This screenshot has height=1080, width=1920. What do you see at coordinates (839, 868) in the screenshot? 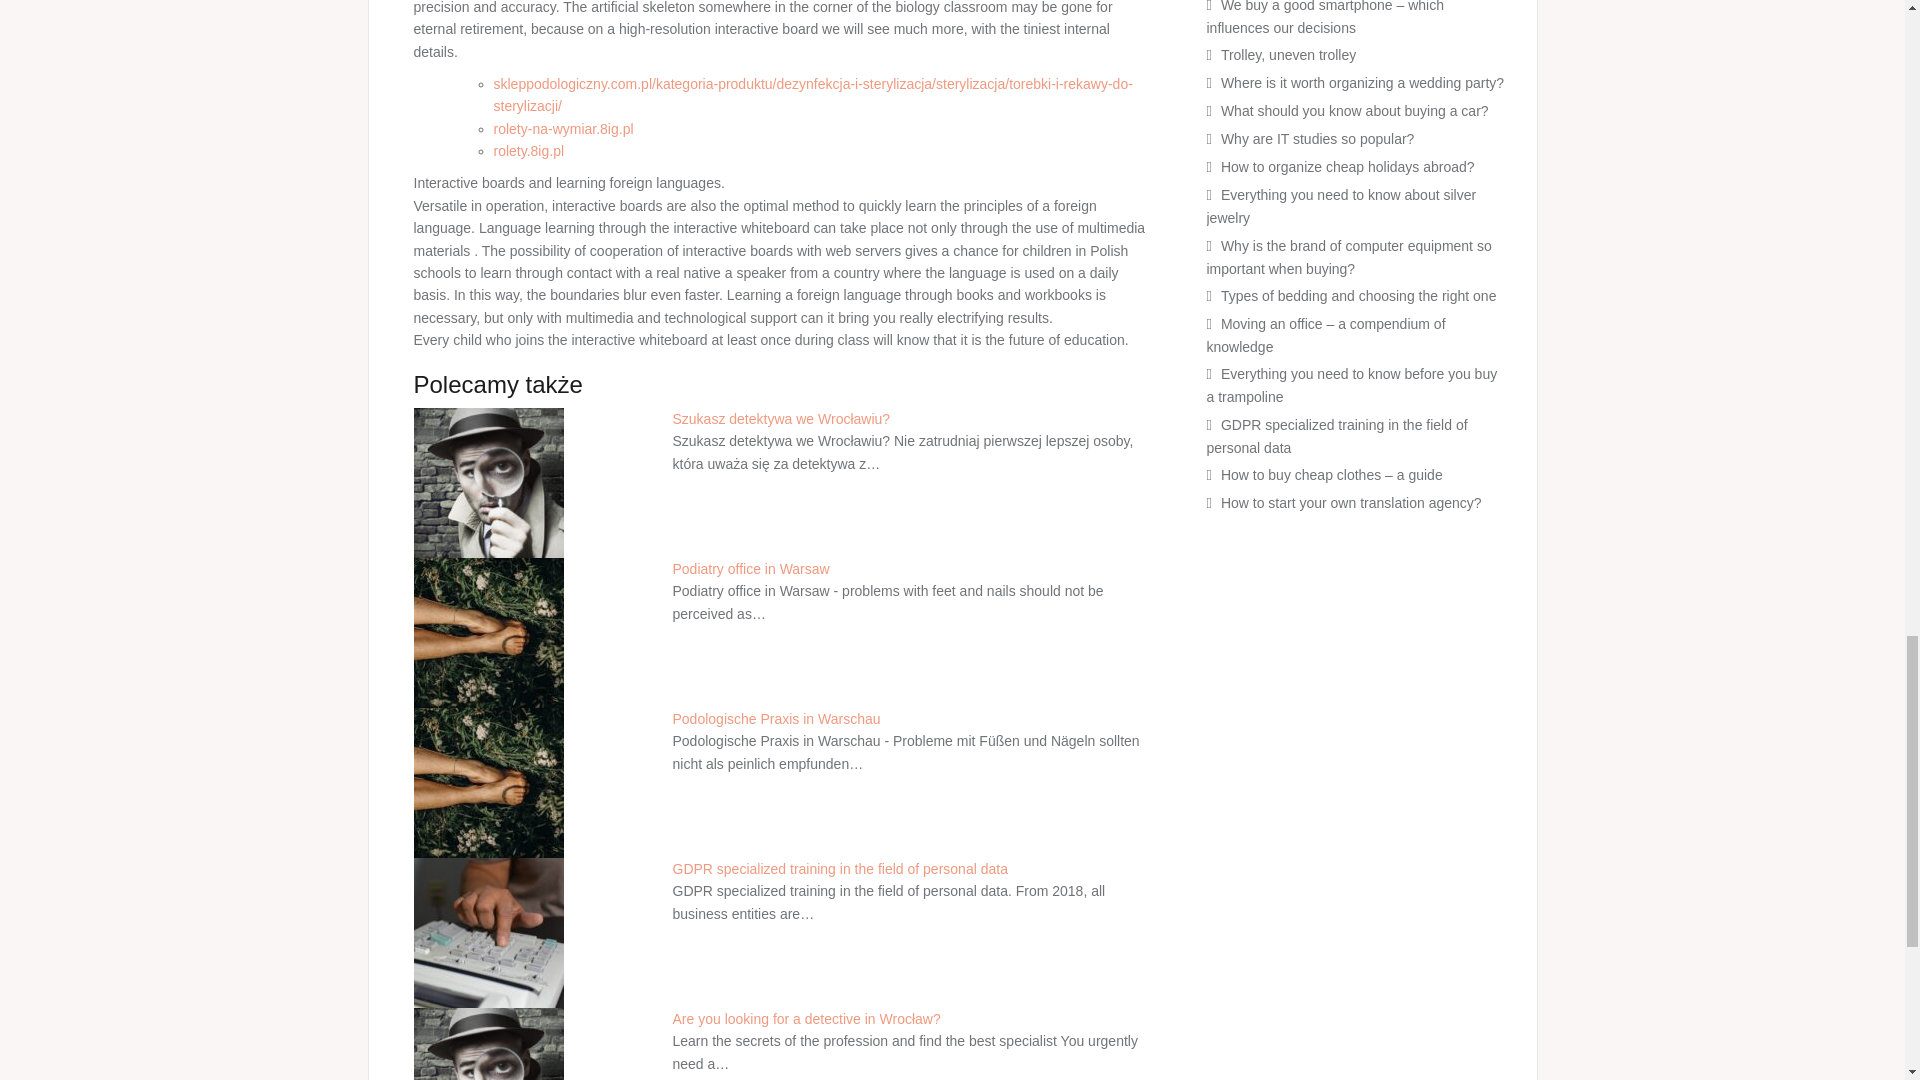
I see `GDPR specialized training in the field of personal data` at bounding box center [839, 868].